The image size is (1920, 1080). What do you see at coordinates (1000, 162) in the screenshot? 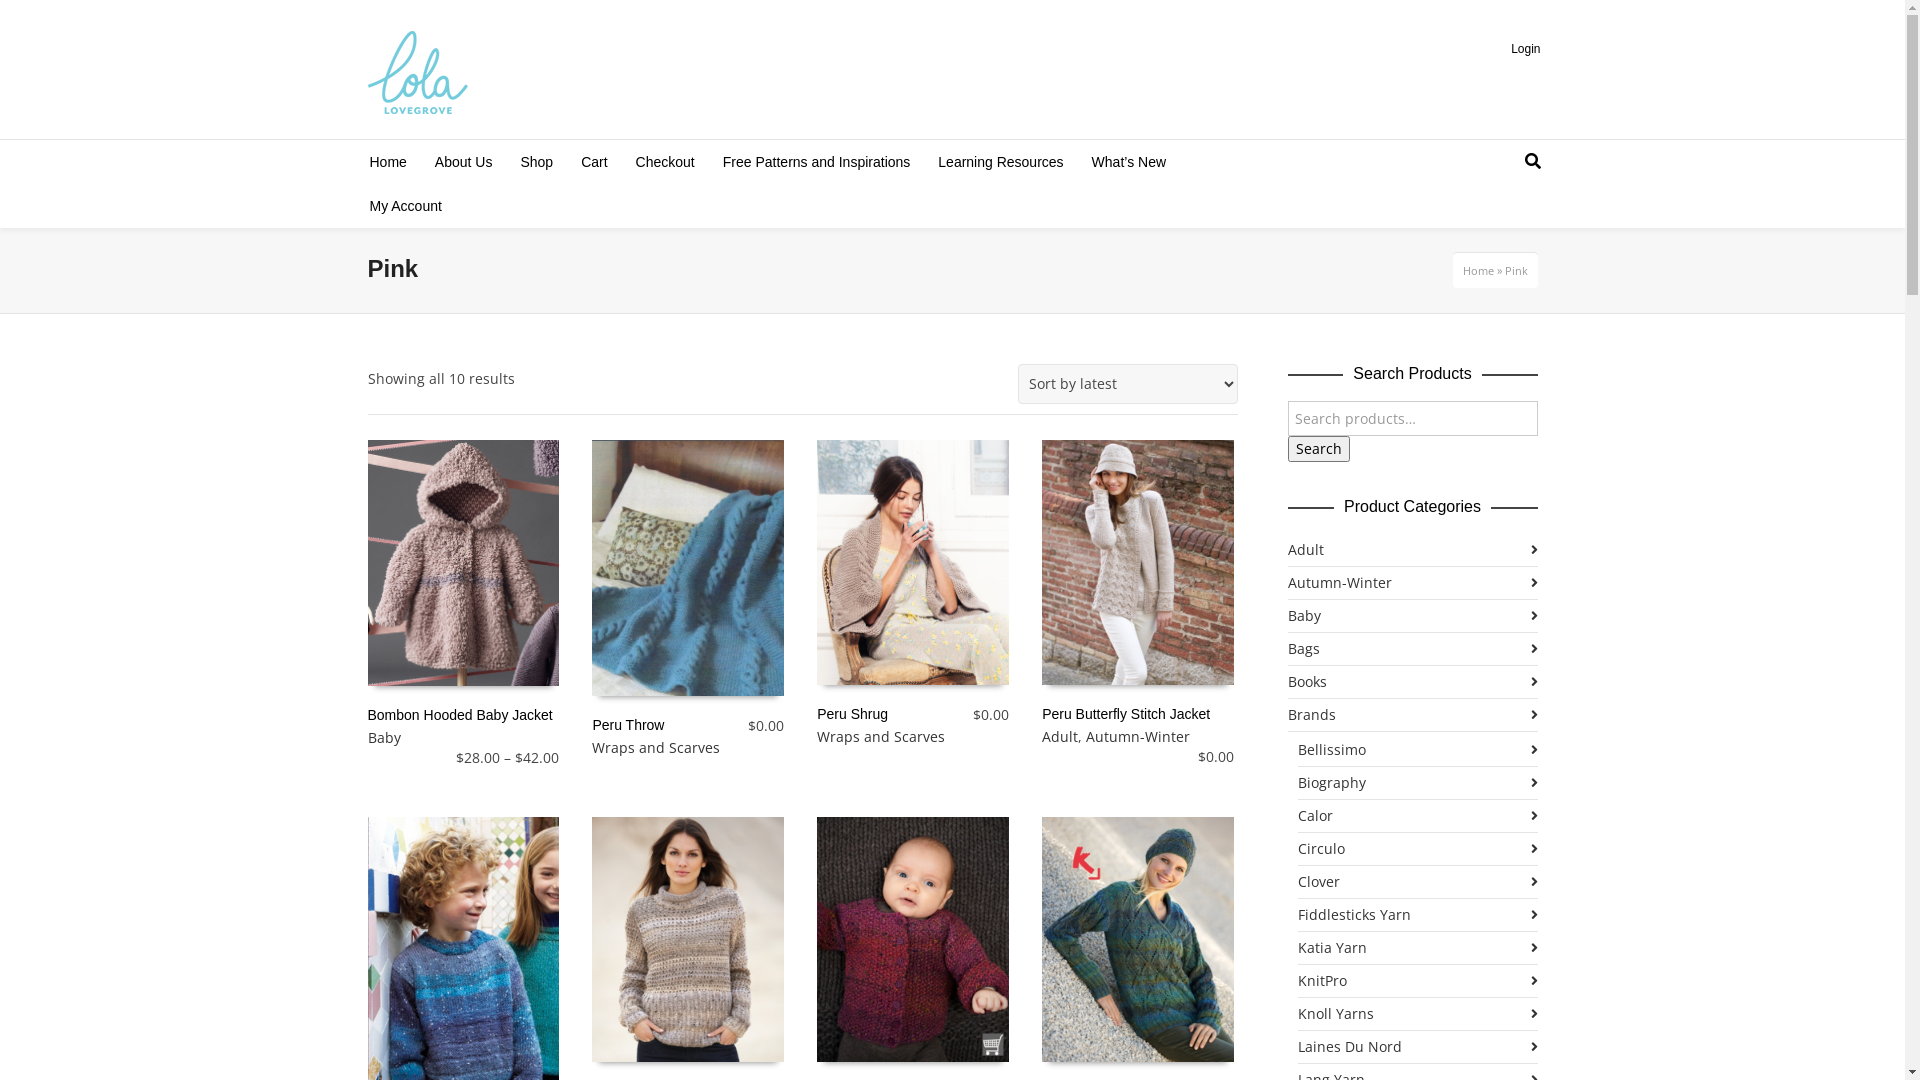
I see `Learning Resources` at bounding box center [1000, 162].